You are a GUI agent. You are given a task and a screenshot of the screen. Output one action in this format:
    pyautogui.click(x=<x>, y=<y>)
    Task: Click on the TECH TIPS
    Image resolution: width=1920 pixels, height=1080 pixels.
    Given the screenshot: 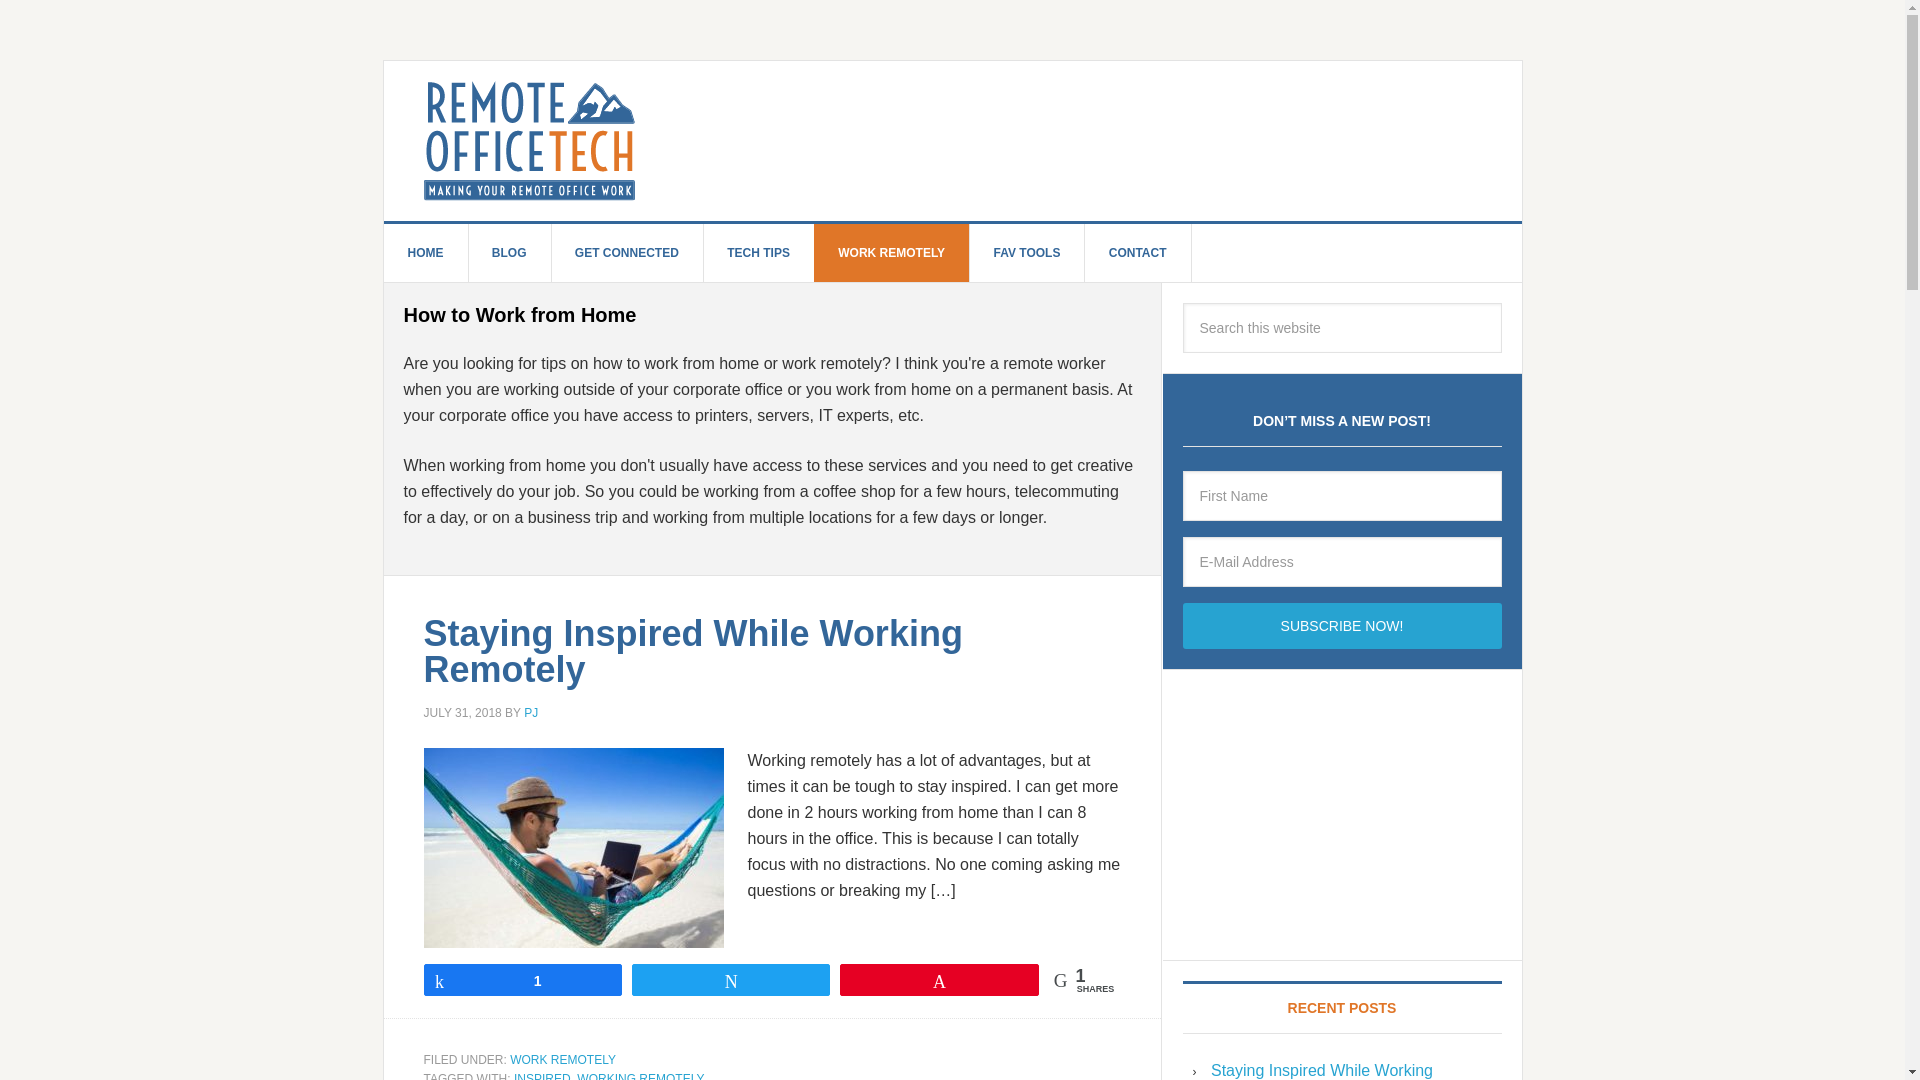 What is the action you would take?
    pyautogui.click(x=758, y=252)
    